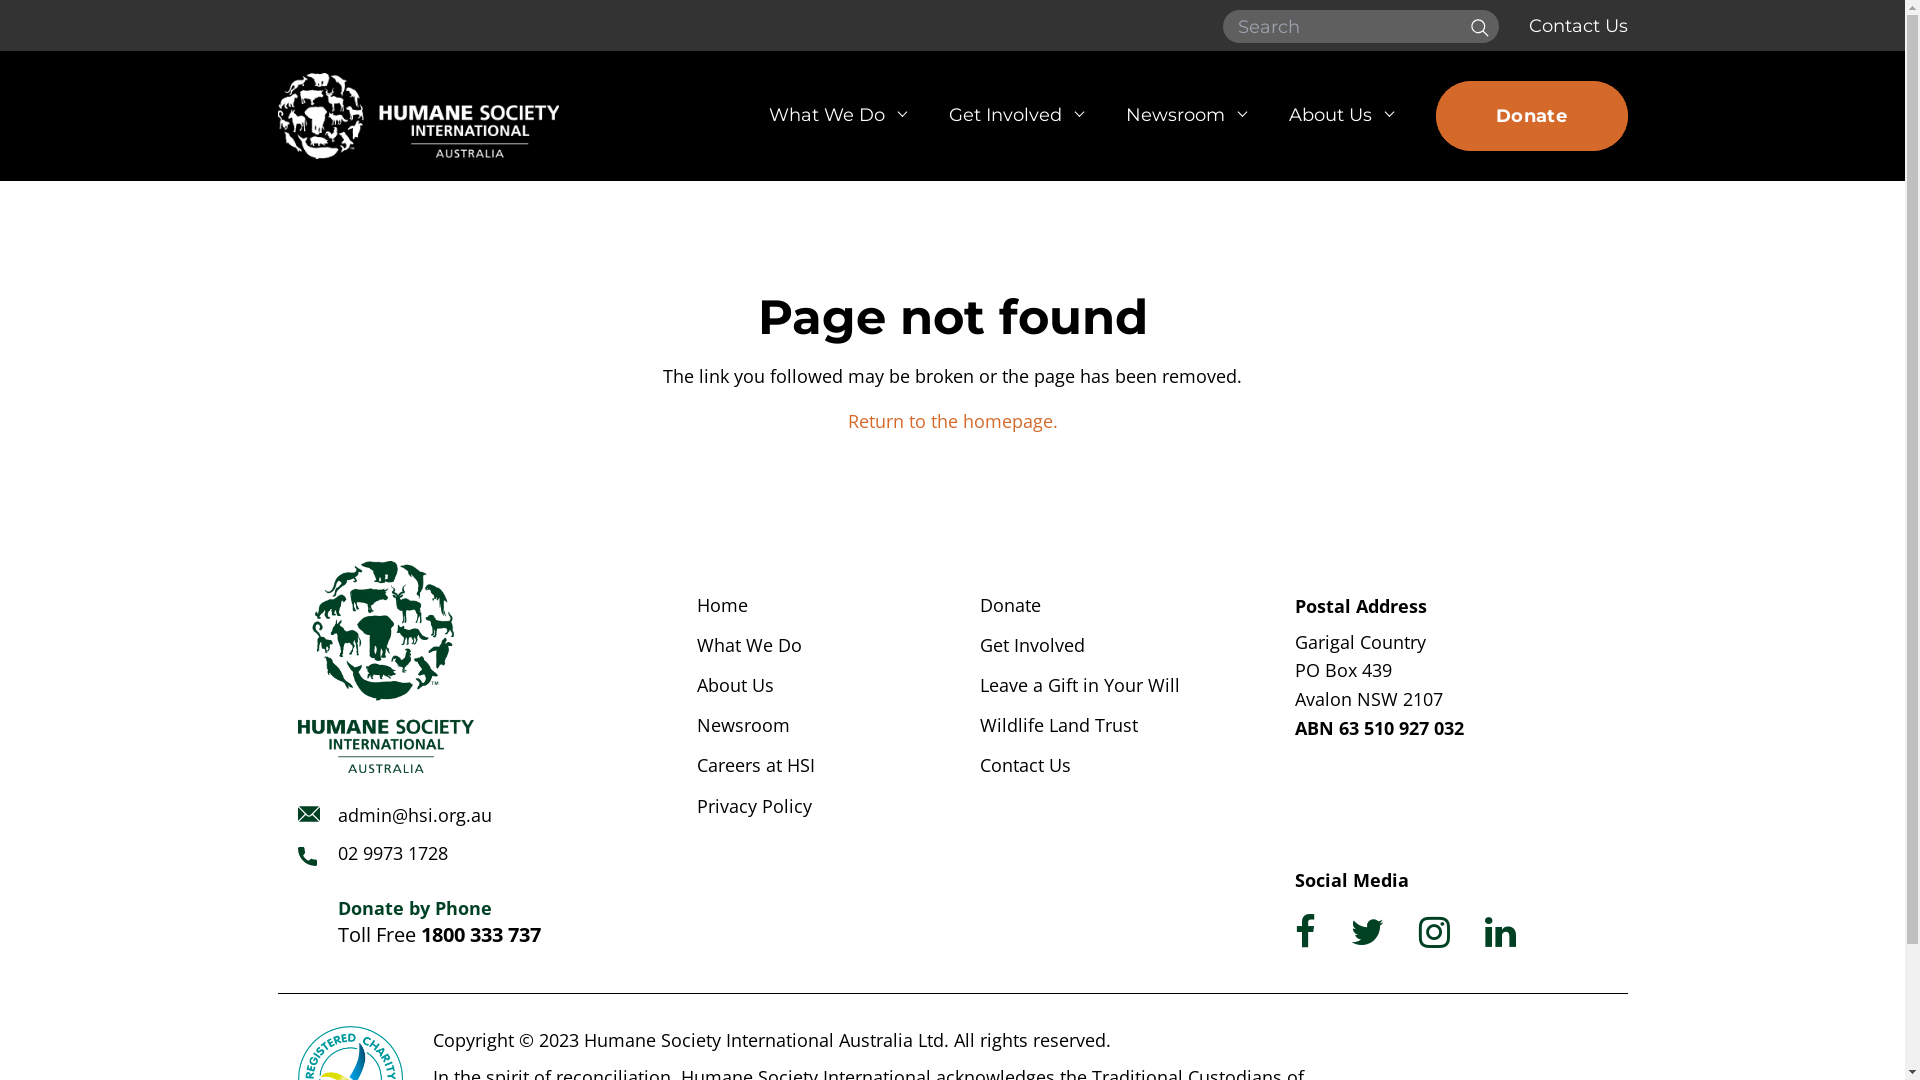  I want to click on admin@hsi.org.au, so click(414, 815).